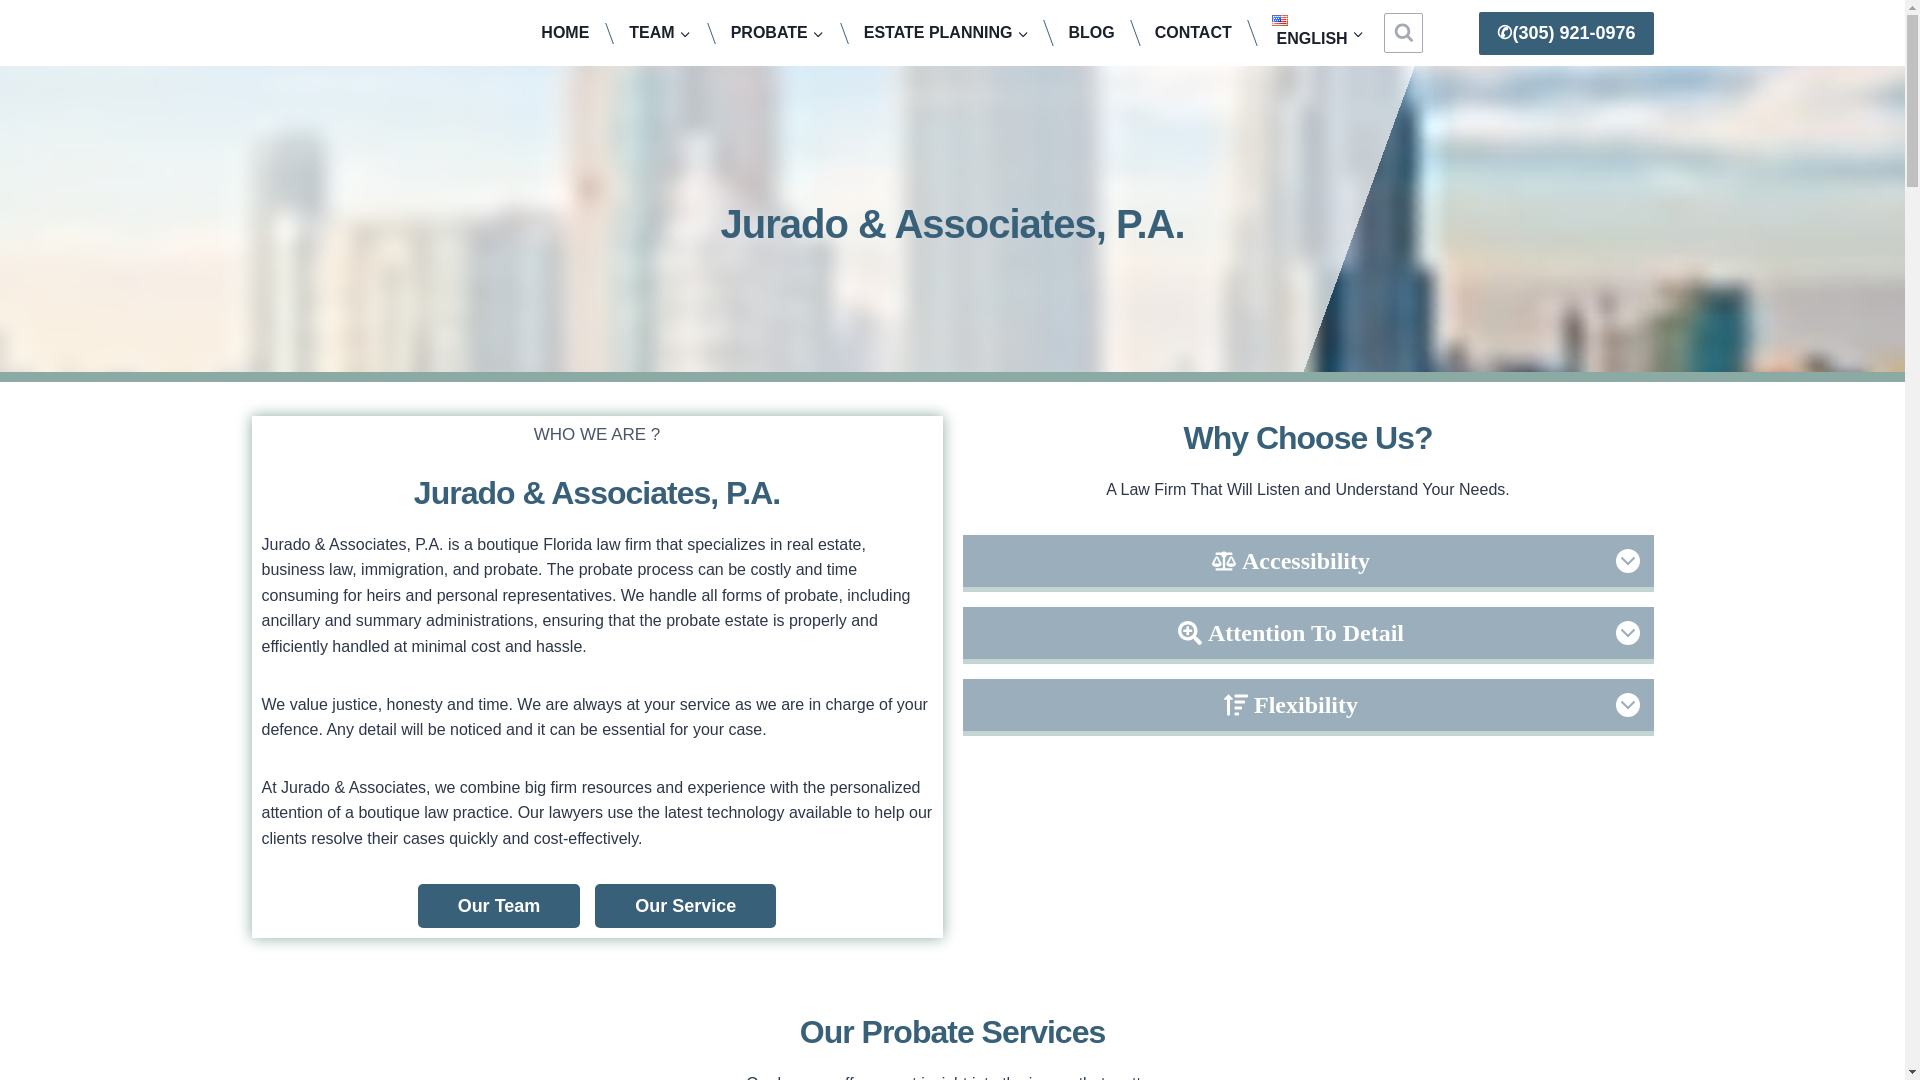 The image size is (1920, 1080). I want to click on Our Service, so click(685, 906).